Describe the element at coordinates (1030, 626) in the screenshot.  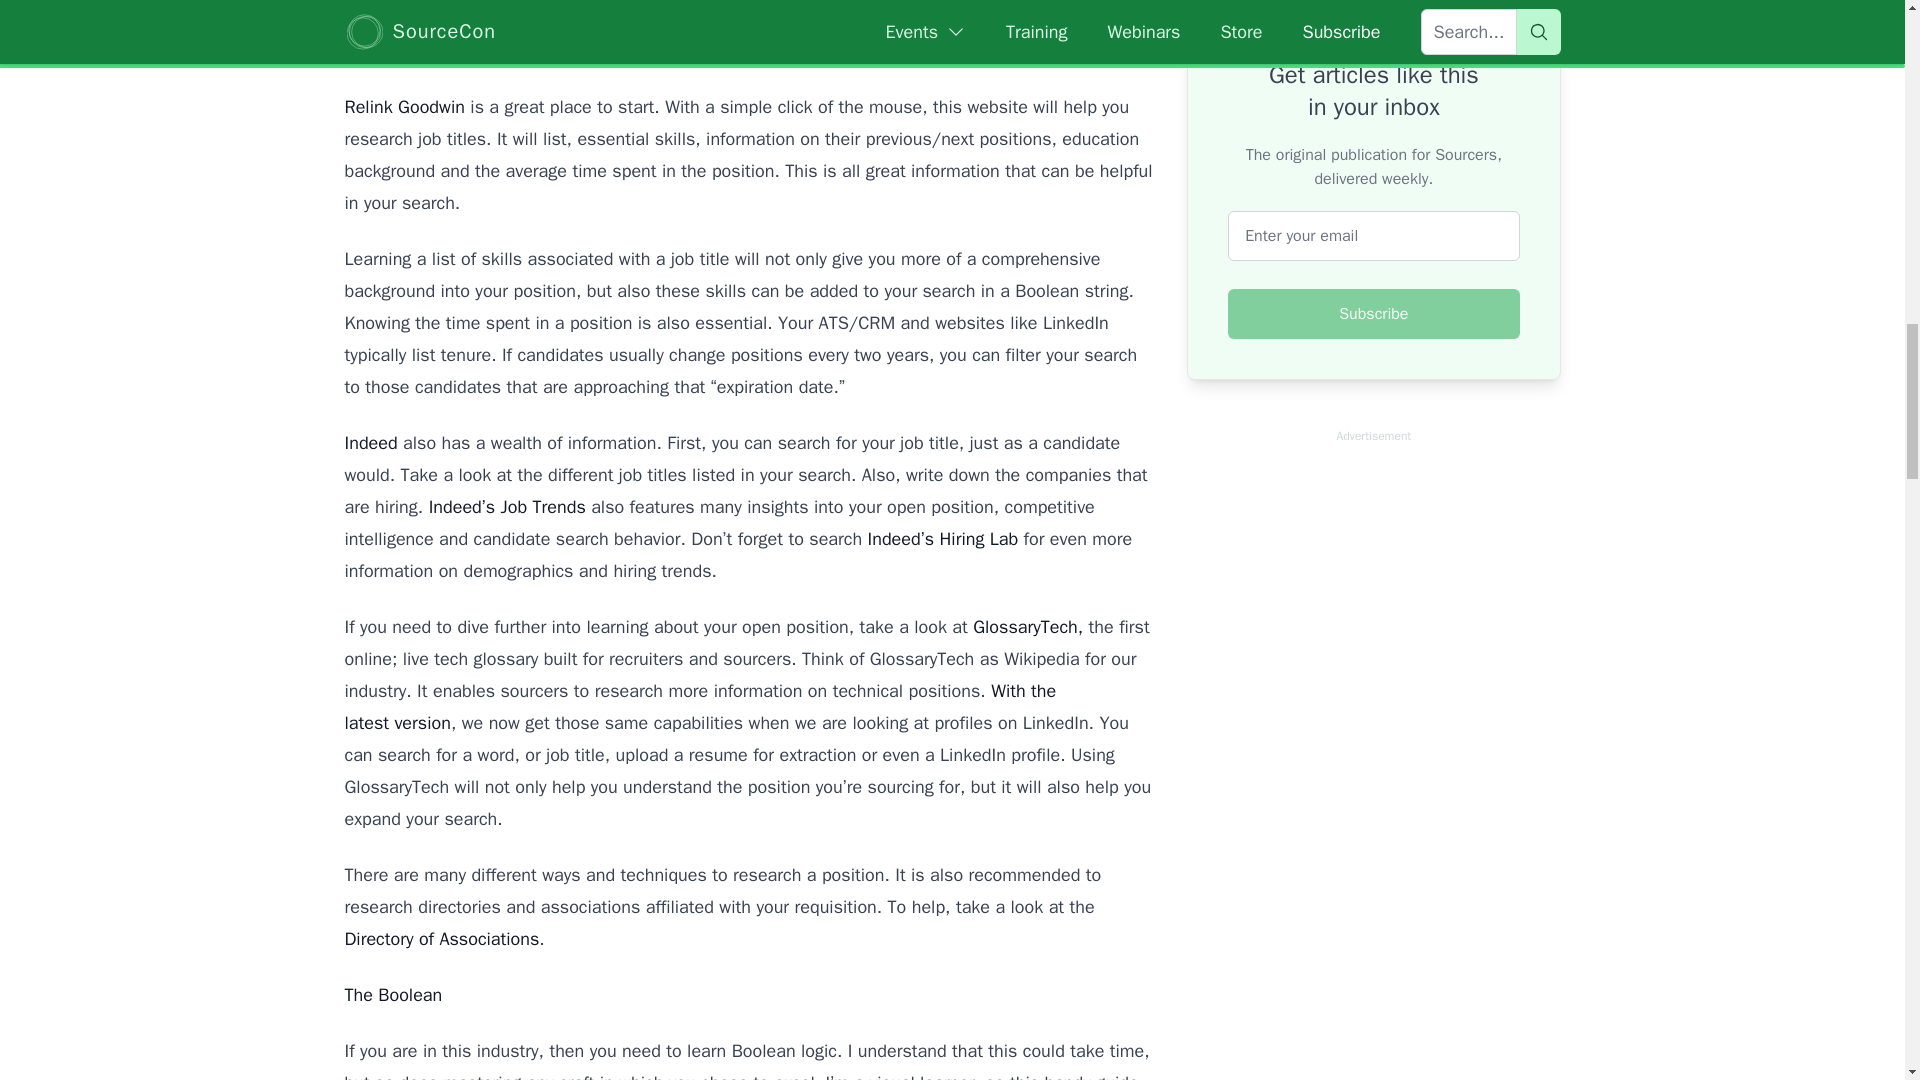
I see `GlossaryTech, ` at that location.